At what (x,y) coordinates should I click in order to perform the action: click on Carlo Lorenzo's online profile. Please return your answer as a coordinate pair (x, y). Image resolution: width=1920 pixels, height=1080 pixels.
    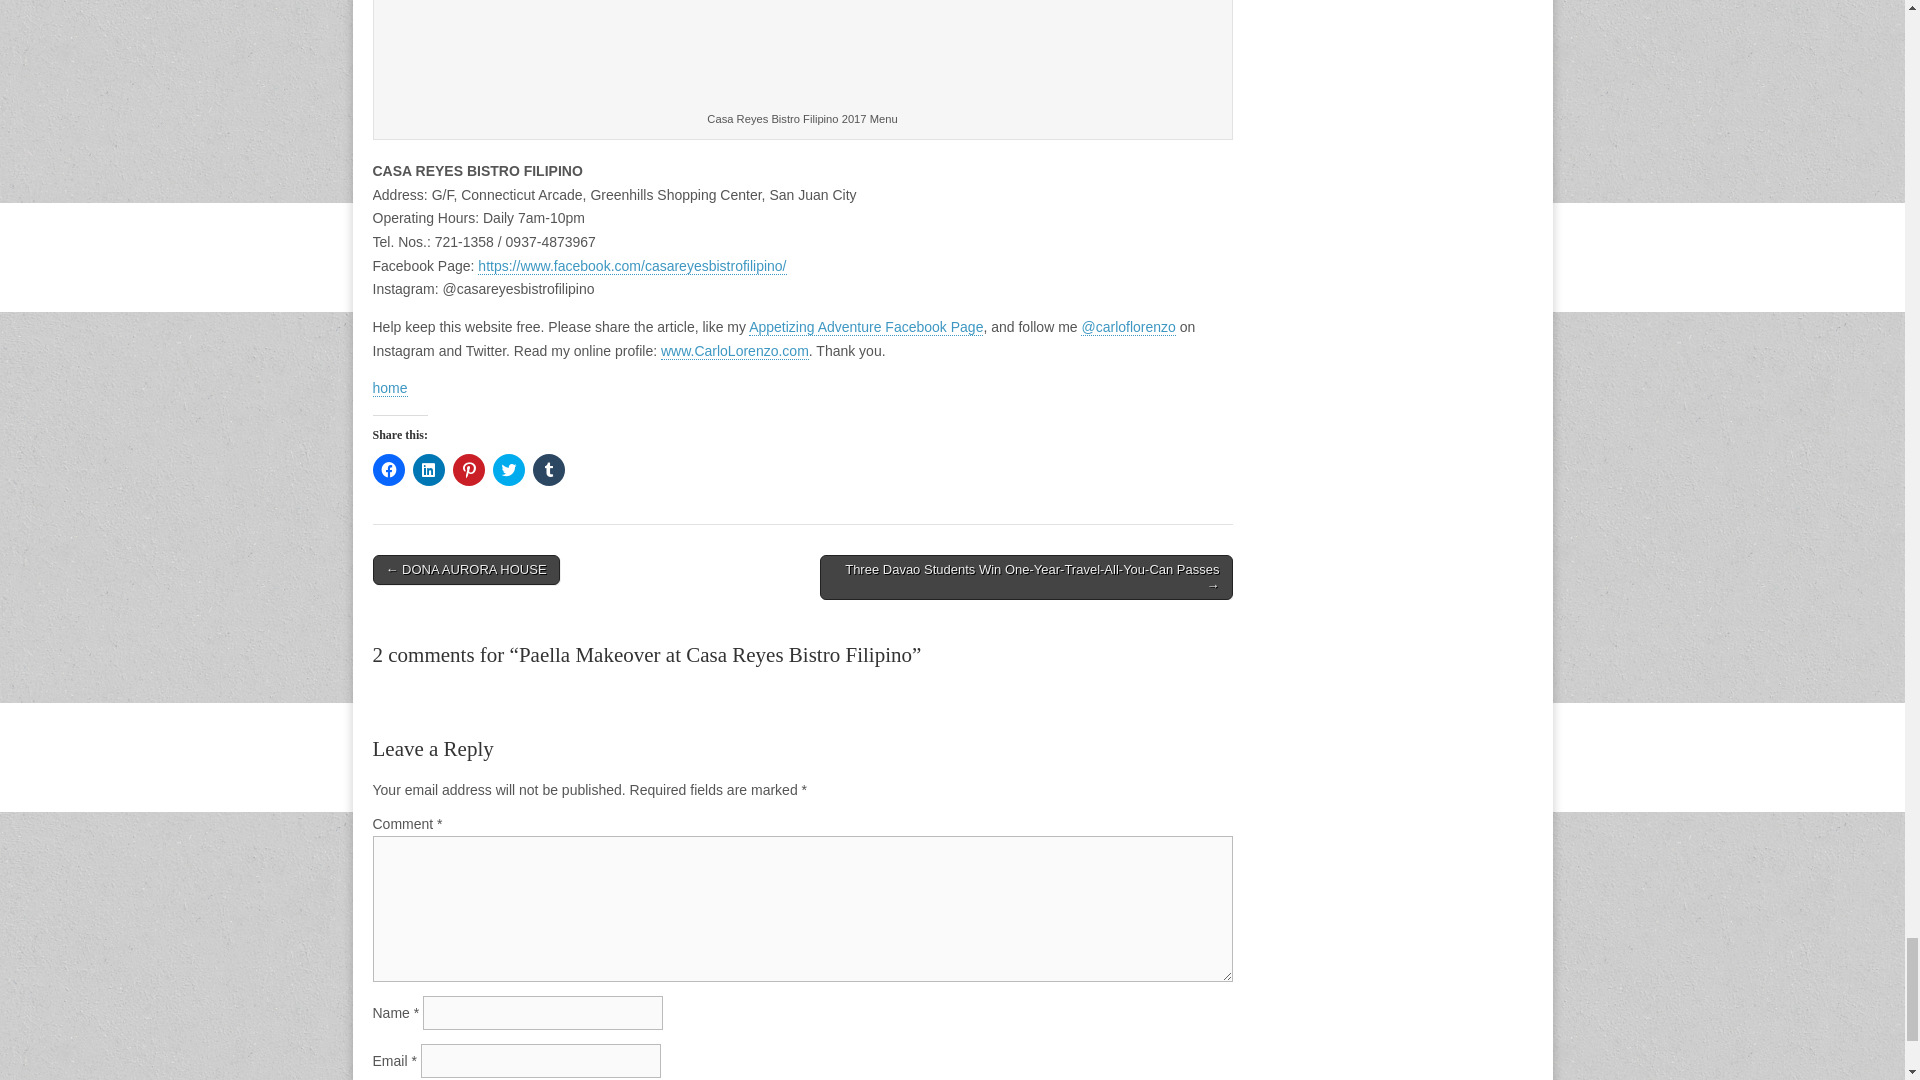
    Looking at the image, I should click on (734, 351).